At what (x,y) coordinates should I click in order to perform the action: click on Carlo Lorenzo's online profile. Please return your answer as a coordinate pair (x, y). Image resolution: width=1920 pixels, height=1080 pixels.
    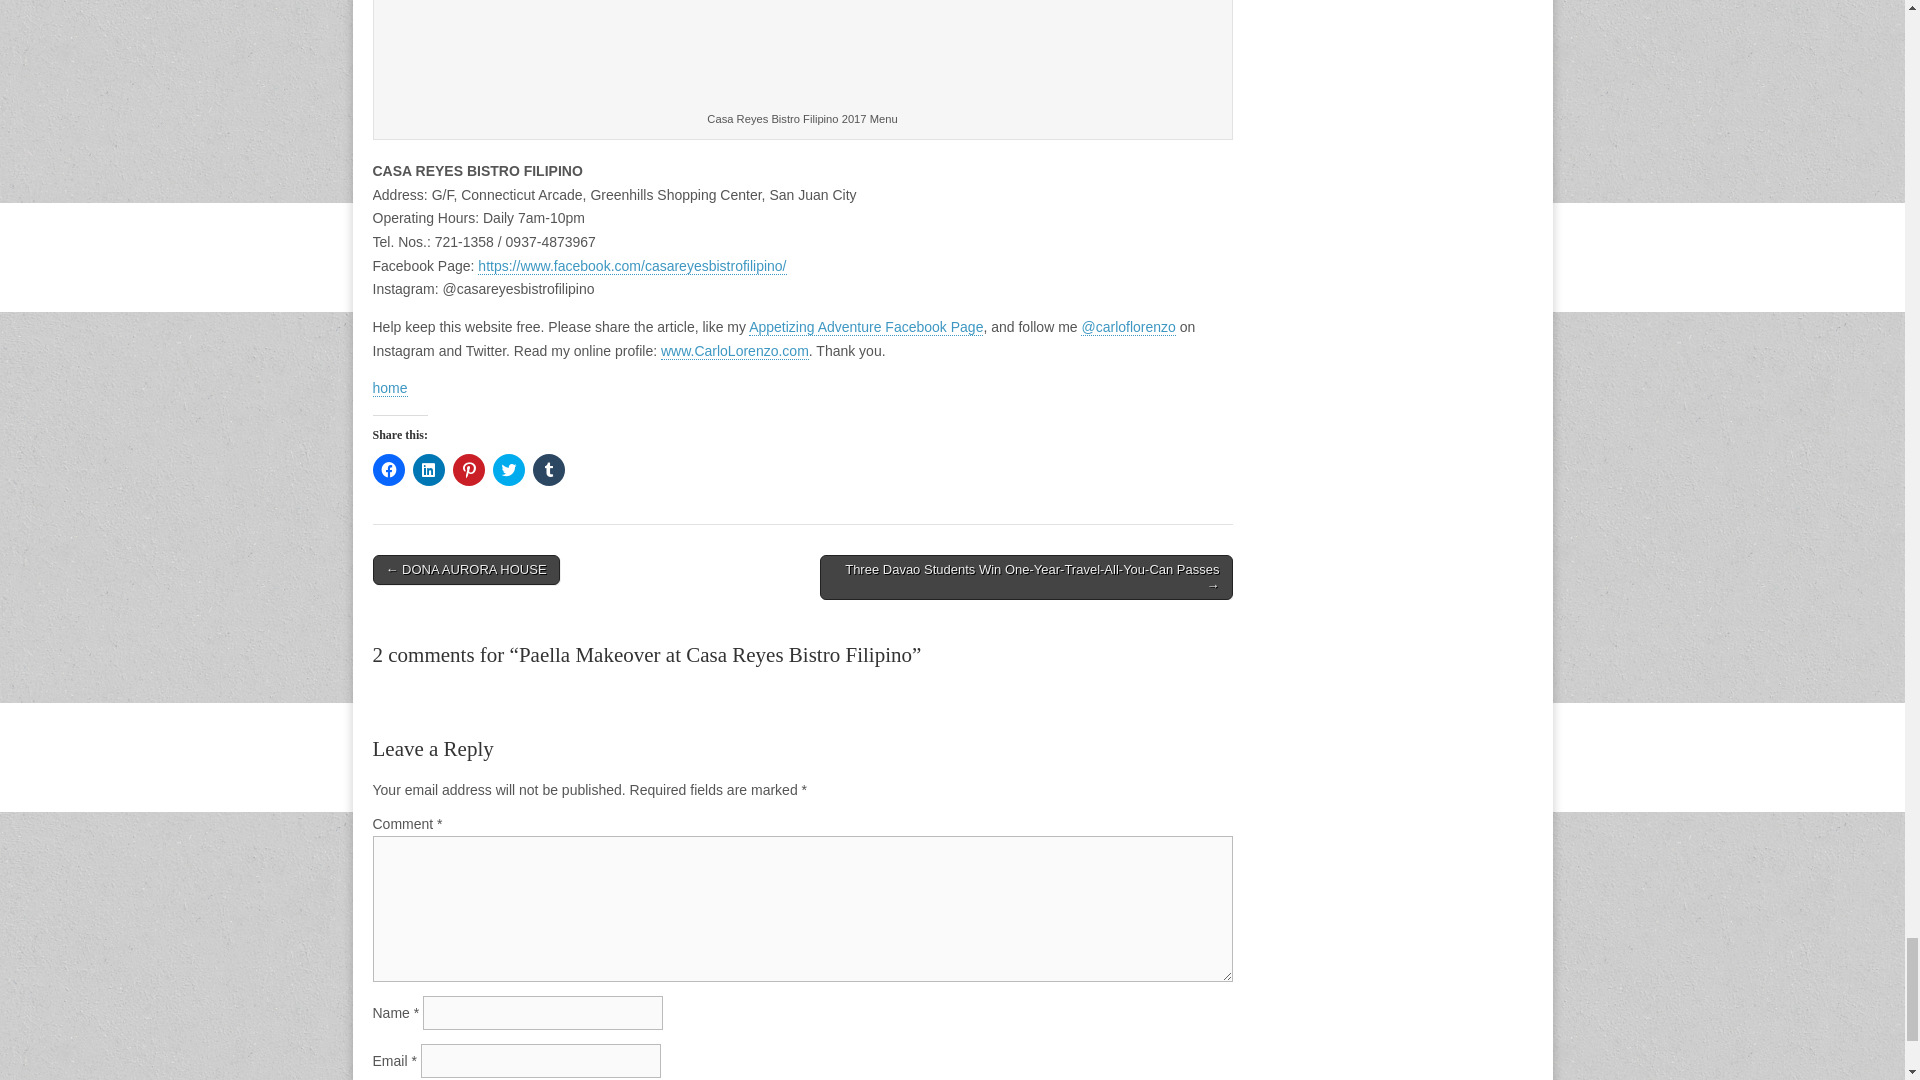
    Looking at the image, I should click on (734, 351).